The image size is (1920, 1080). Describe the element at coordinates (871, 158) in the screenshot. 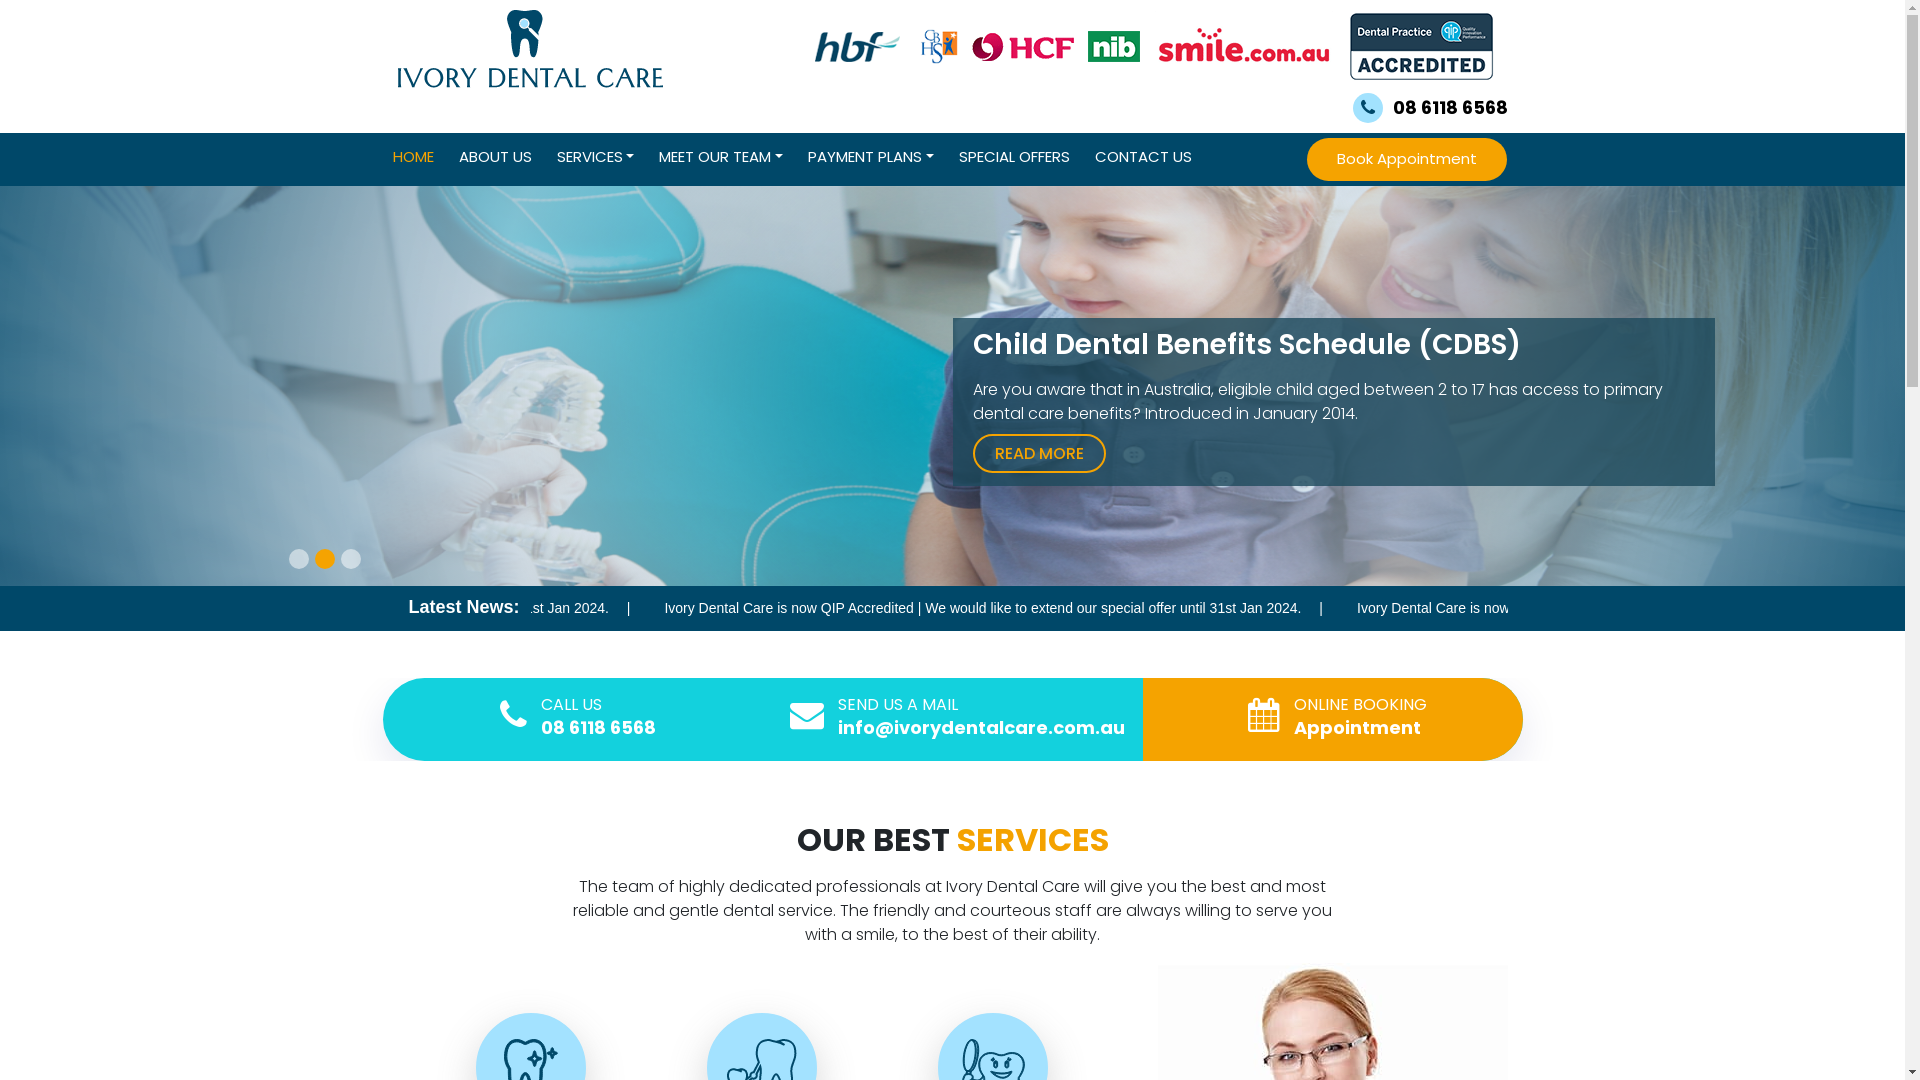

I see `PAYMENT PLANS` at that location.